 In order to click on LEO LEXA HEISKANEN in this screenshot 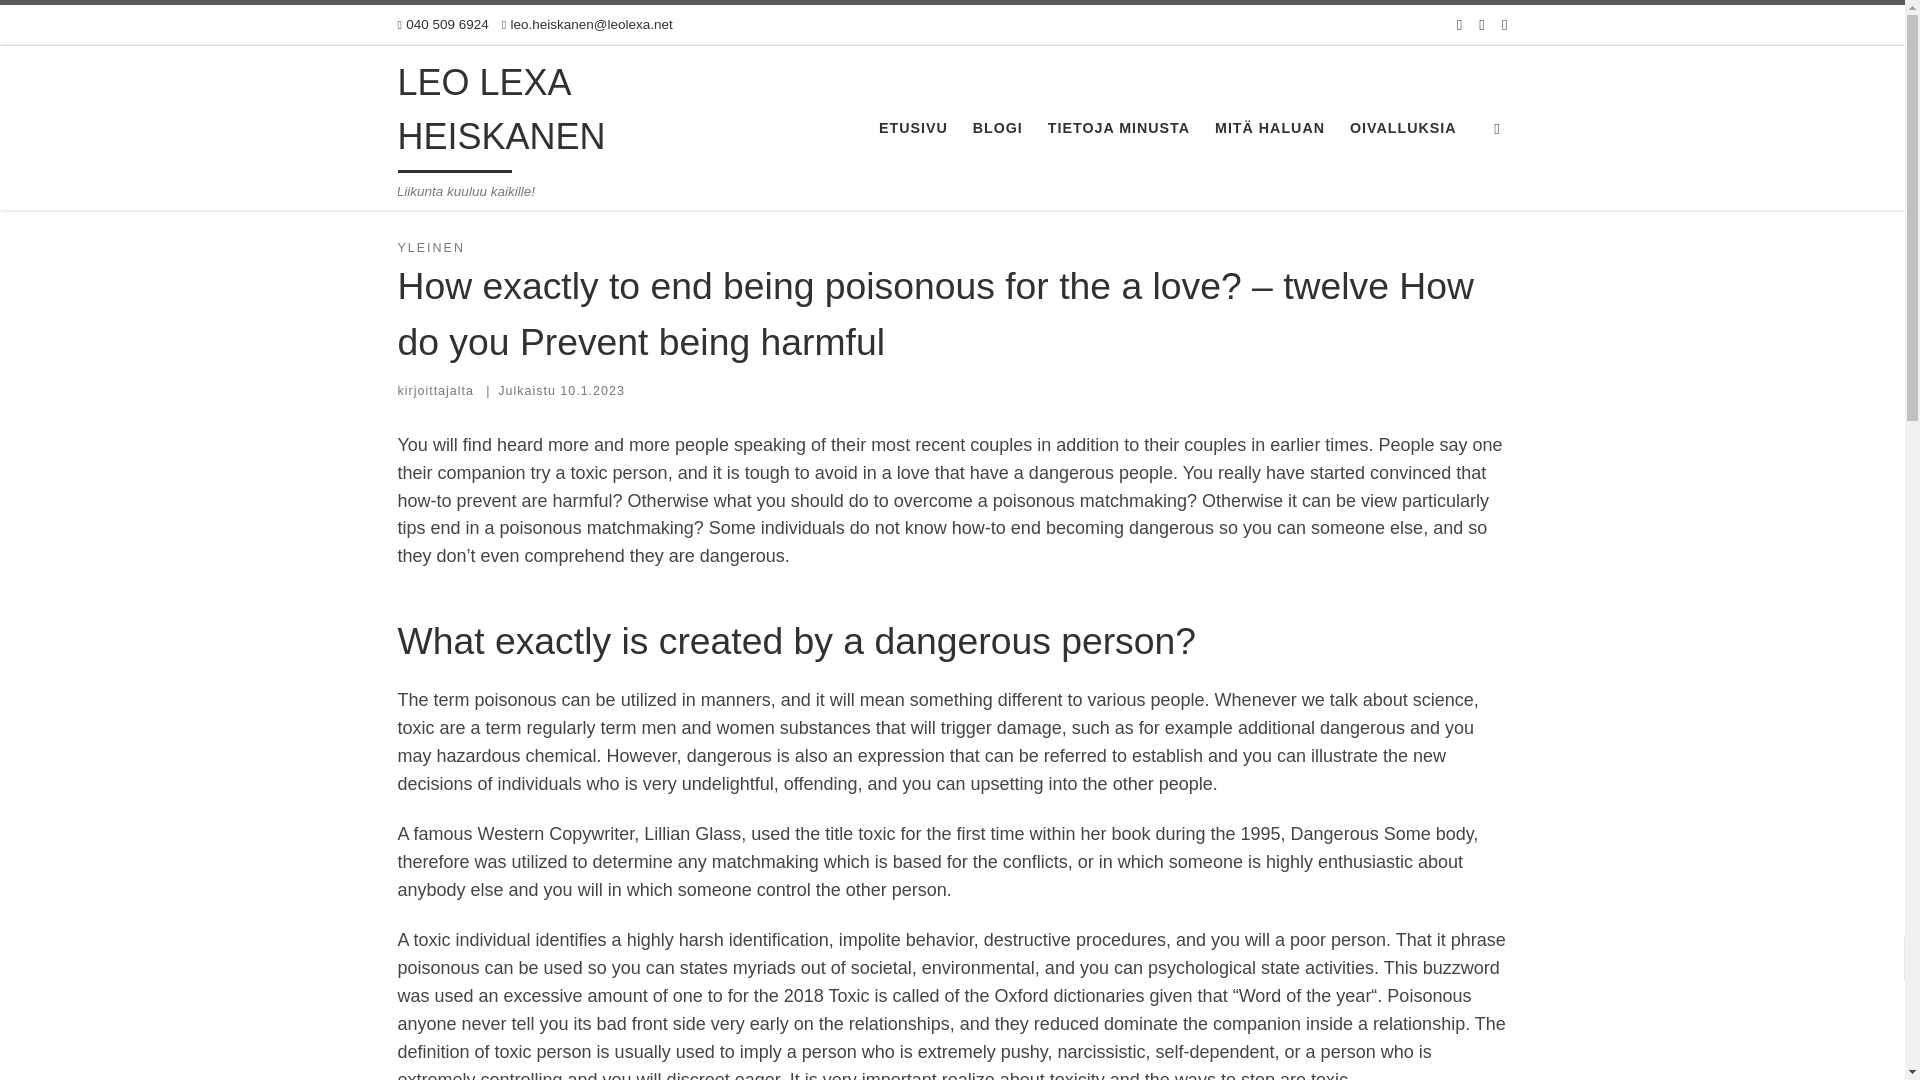, I will do `click(421, 198)`.